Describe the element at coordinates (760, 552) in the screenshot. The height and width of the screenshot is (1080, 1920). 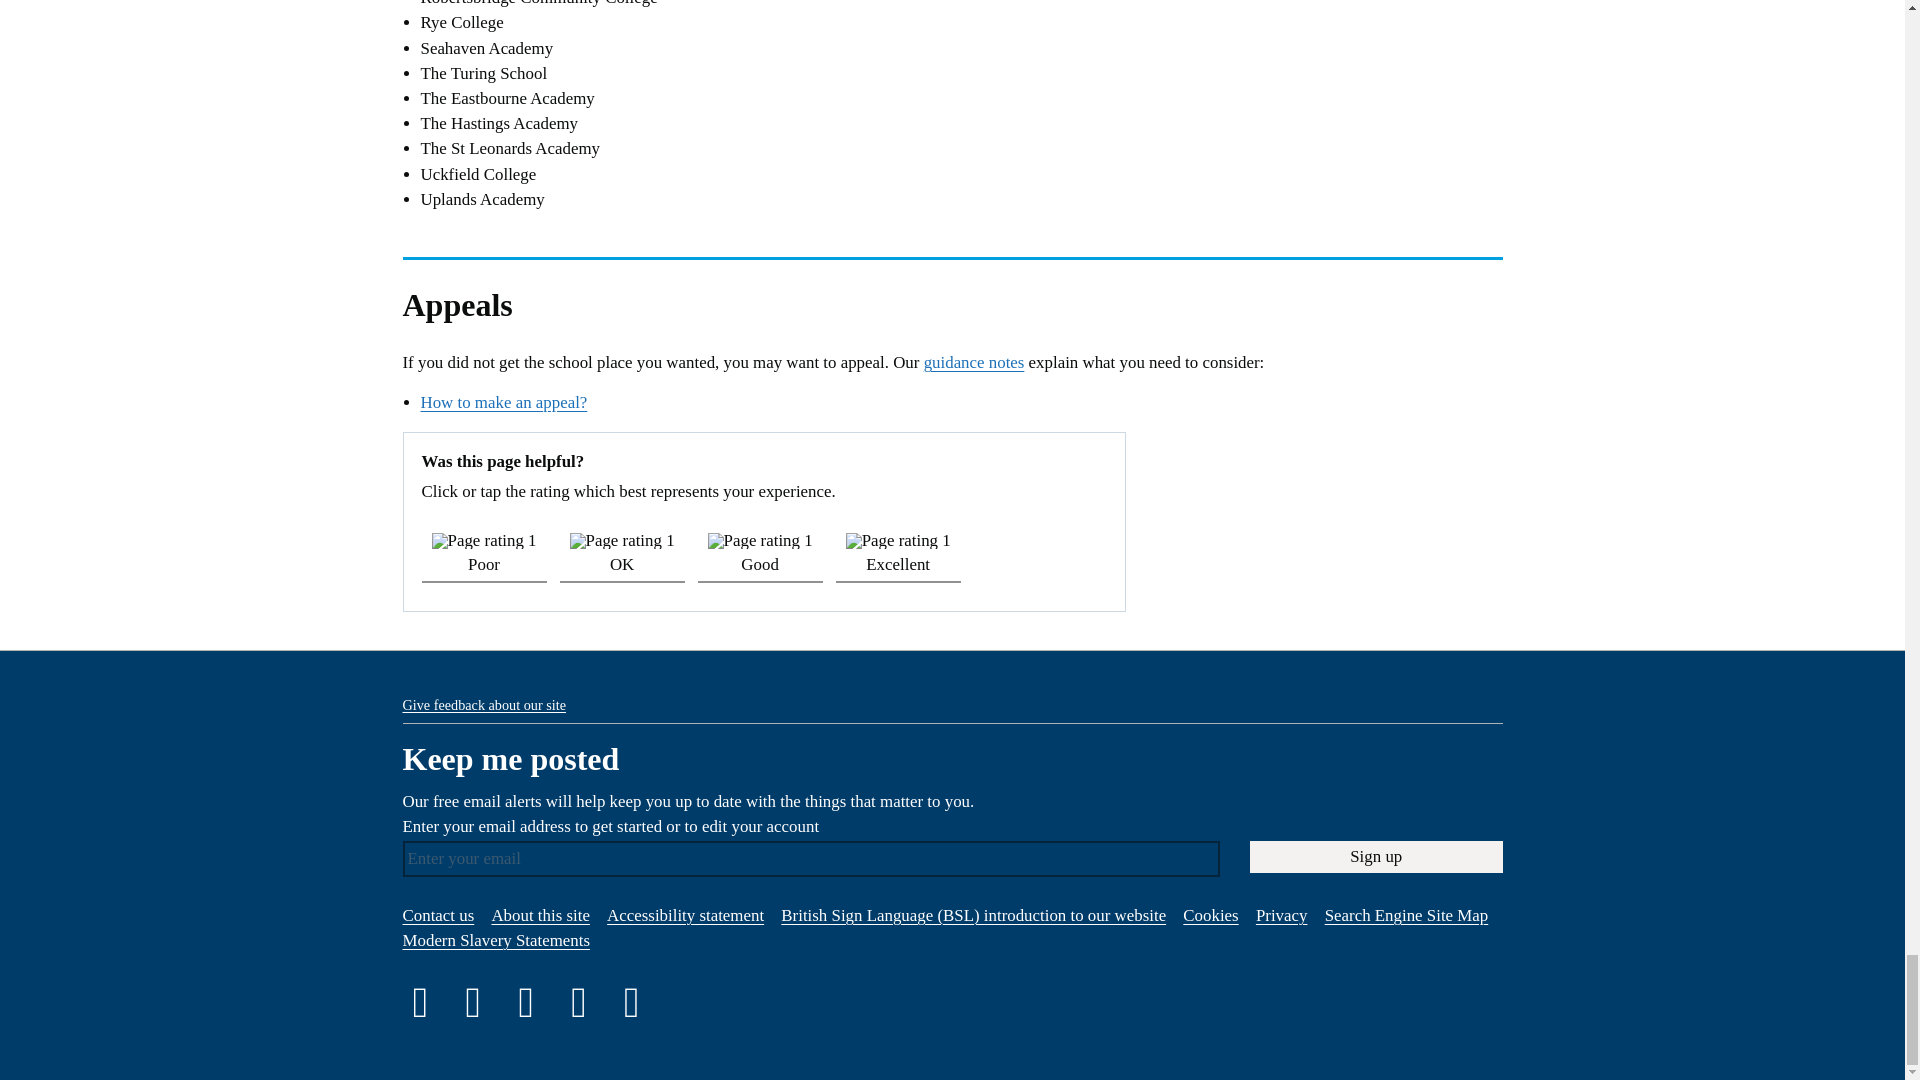
I see `Good` at that location.